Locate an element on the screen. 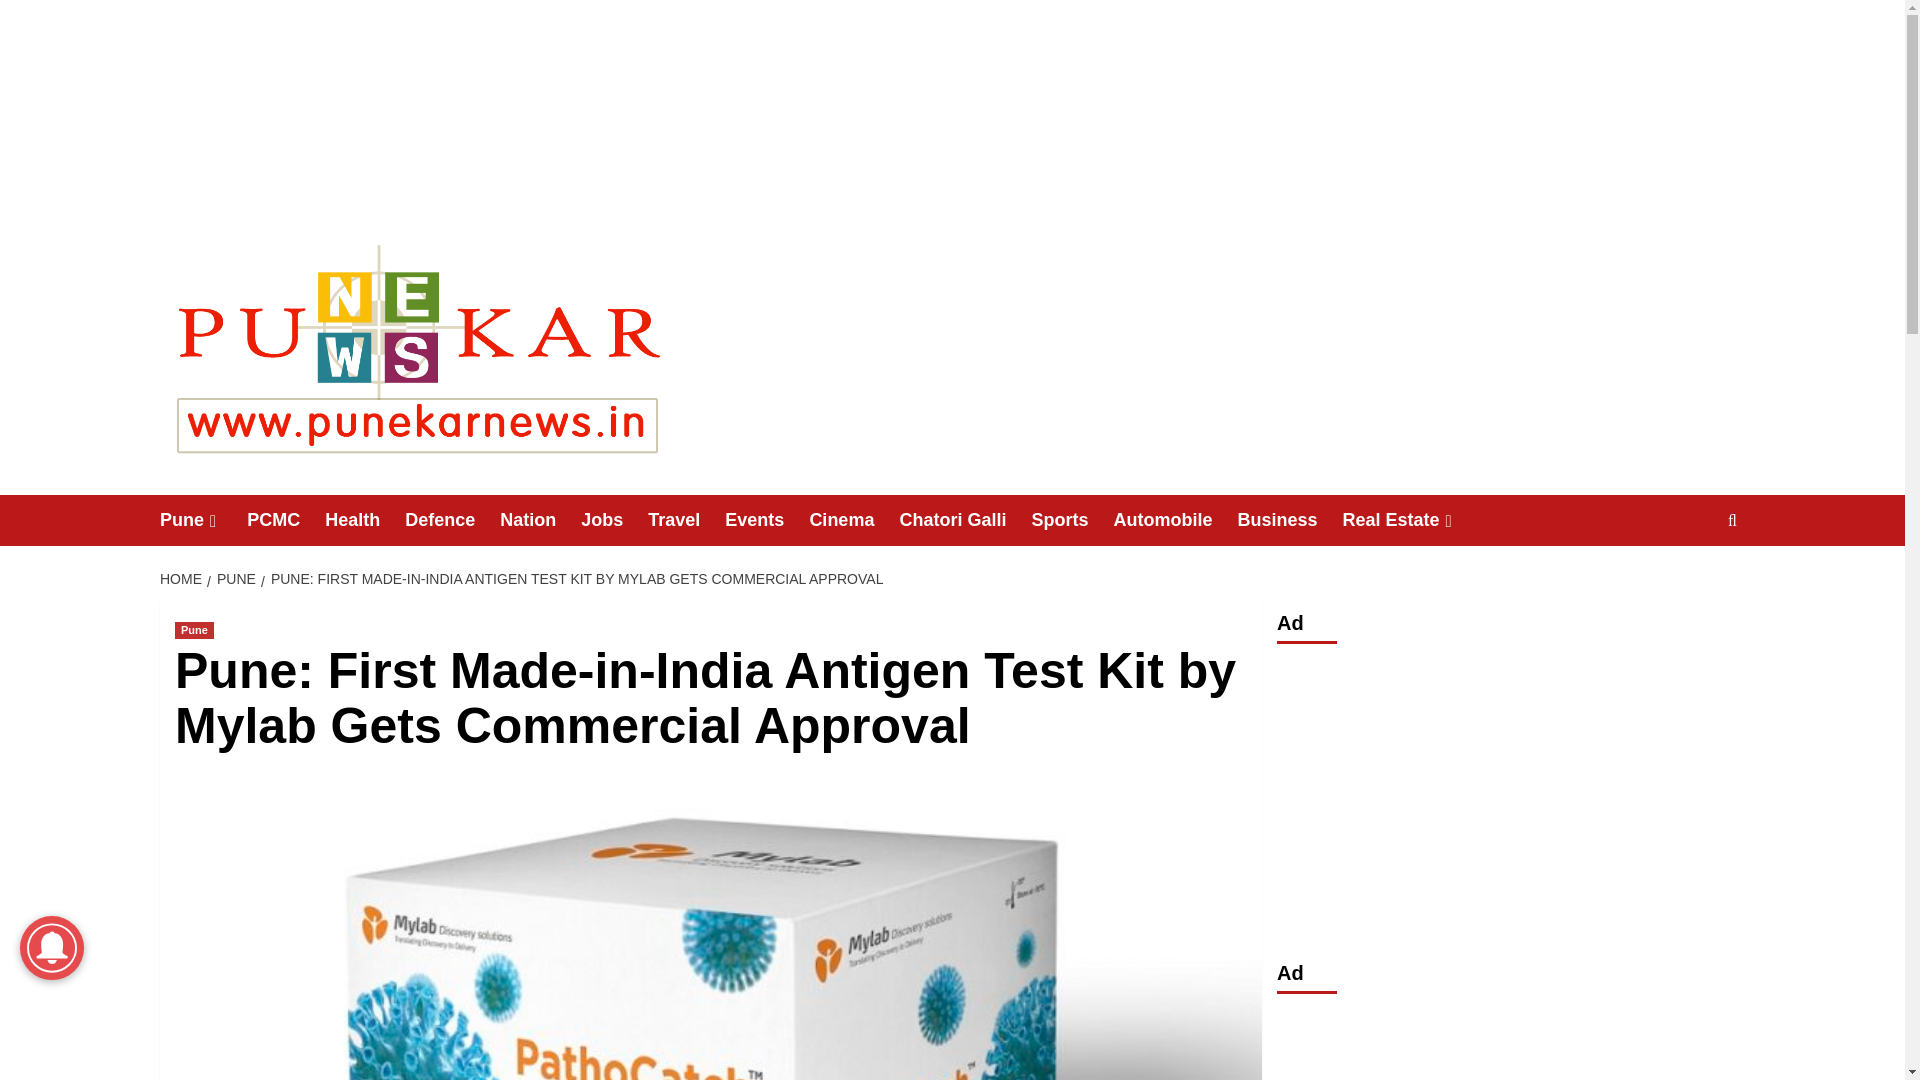  PCMC is located at coordinates (286, 520).